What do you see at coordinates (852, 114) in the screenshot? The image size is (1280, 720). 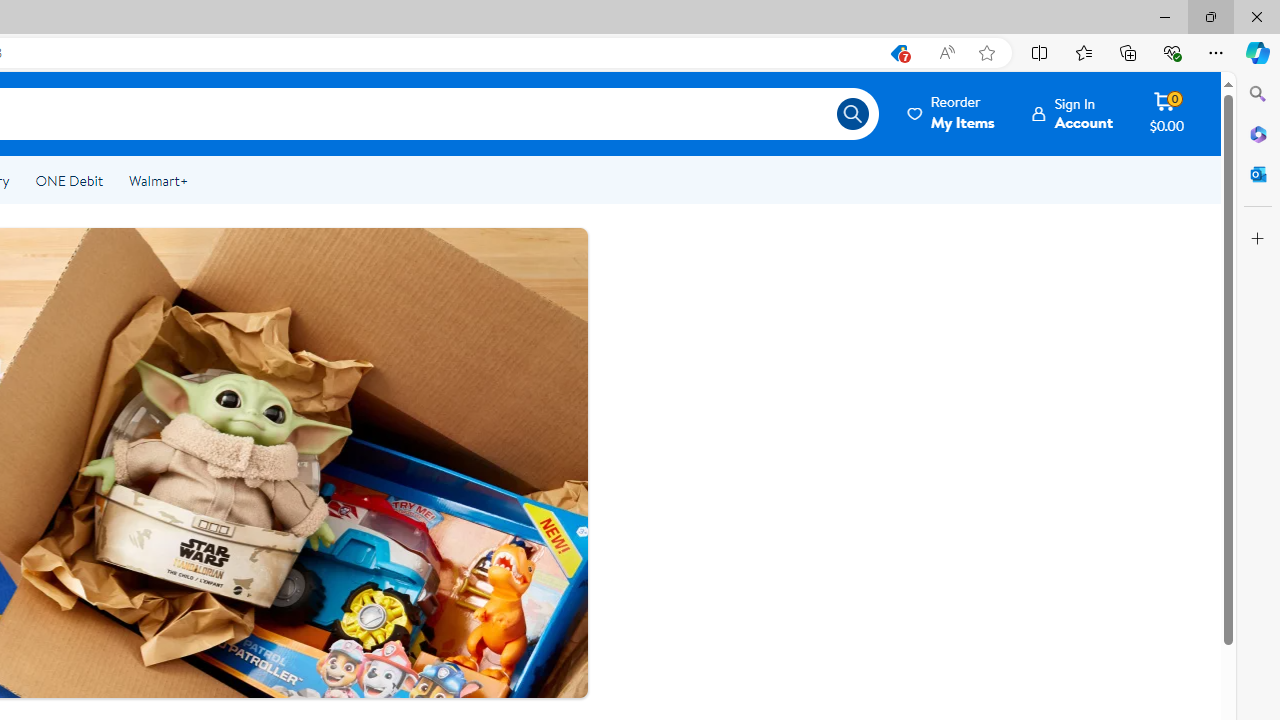 I see `Search icon` at bounding box center [852, 114].